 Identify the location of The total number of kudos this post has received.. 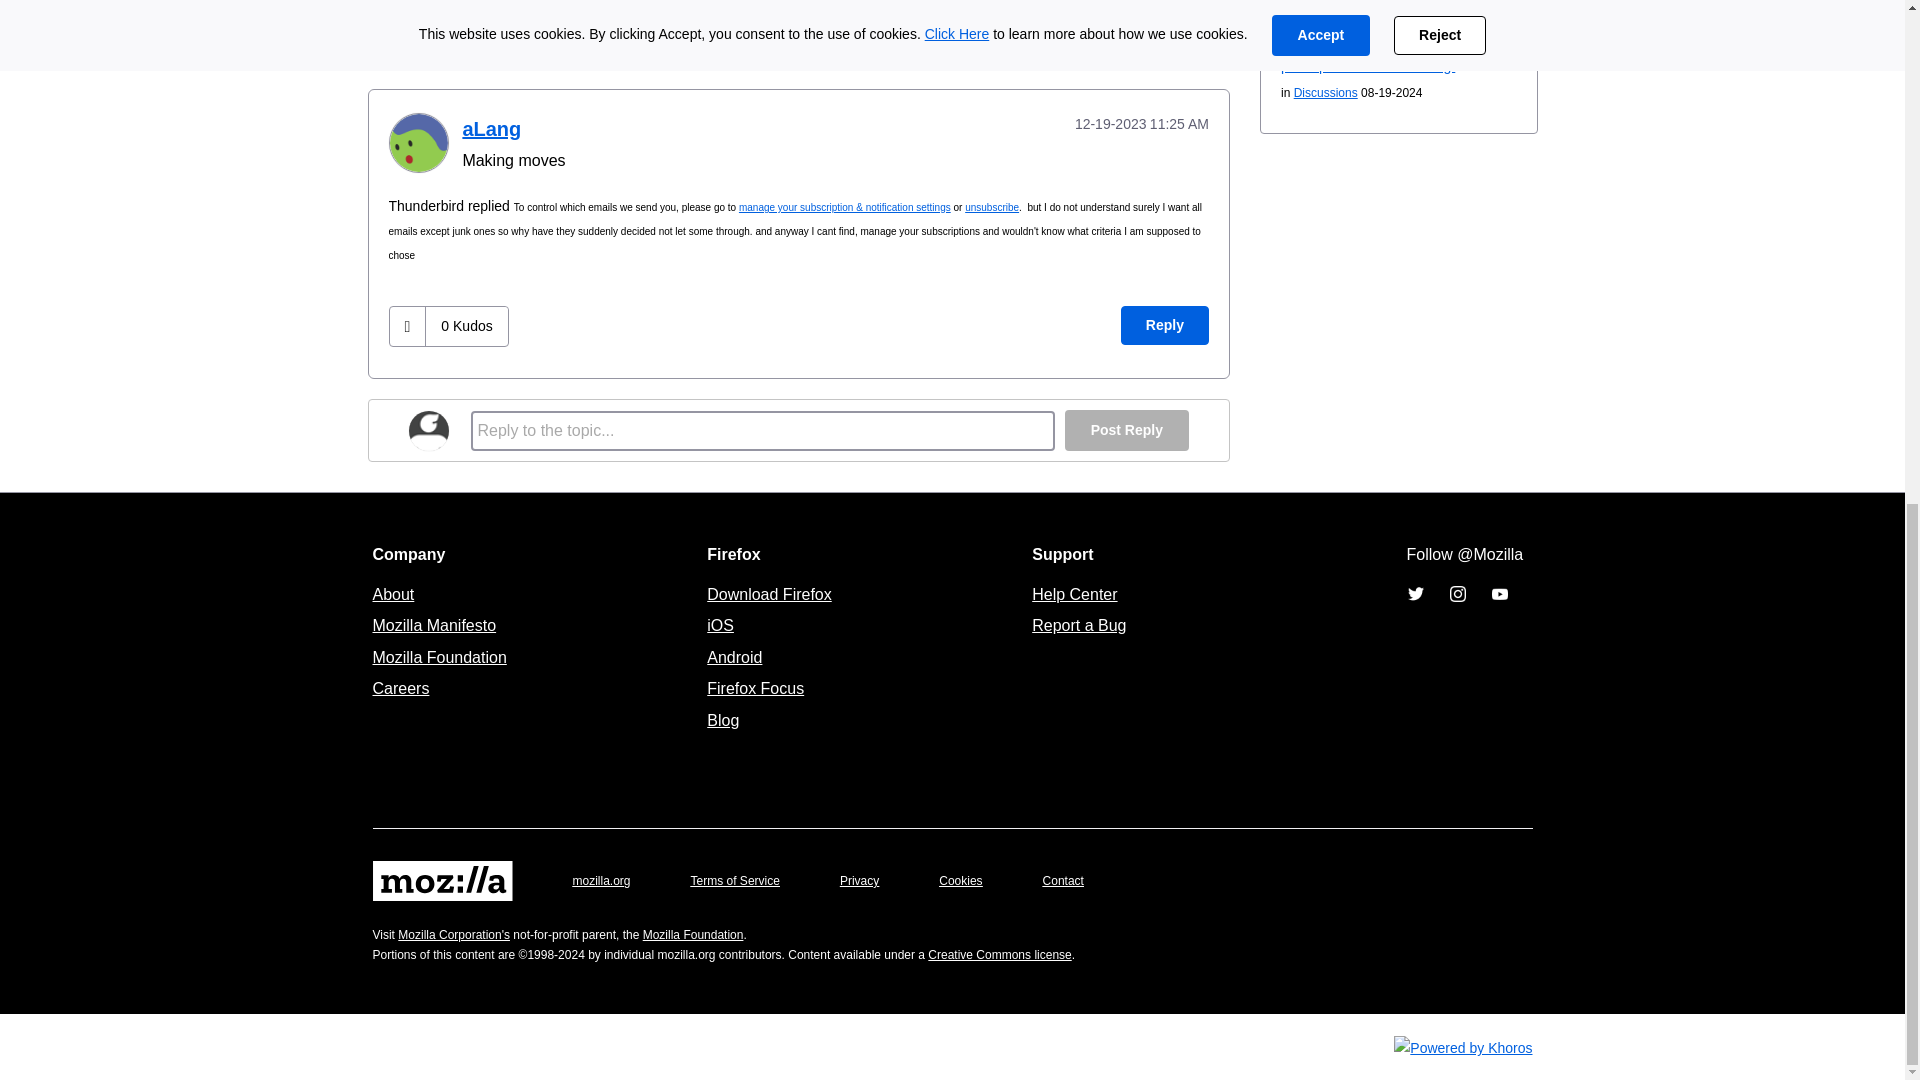
(466, 325).